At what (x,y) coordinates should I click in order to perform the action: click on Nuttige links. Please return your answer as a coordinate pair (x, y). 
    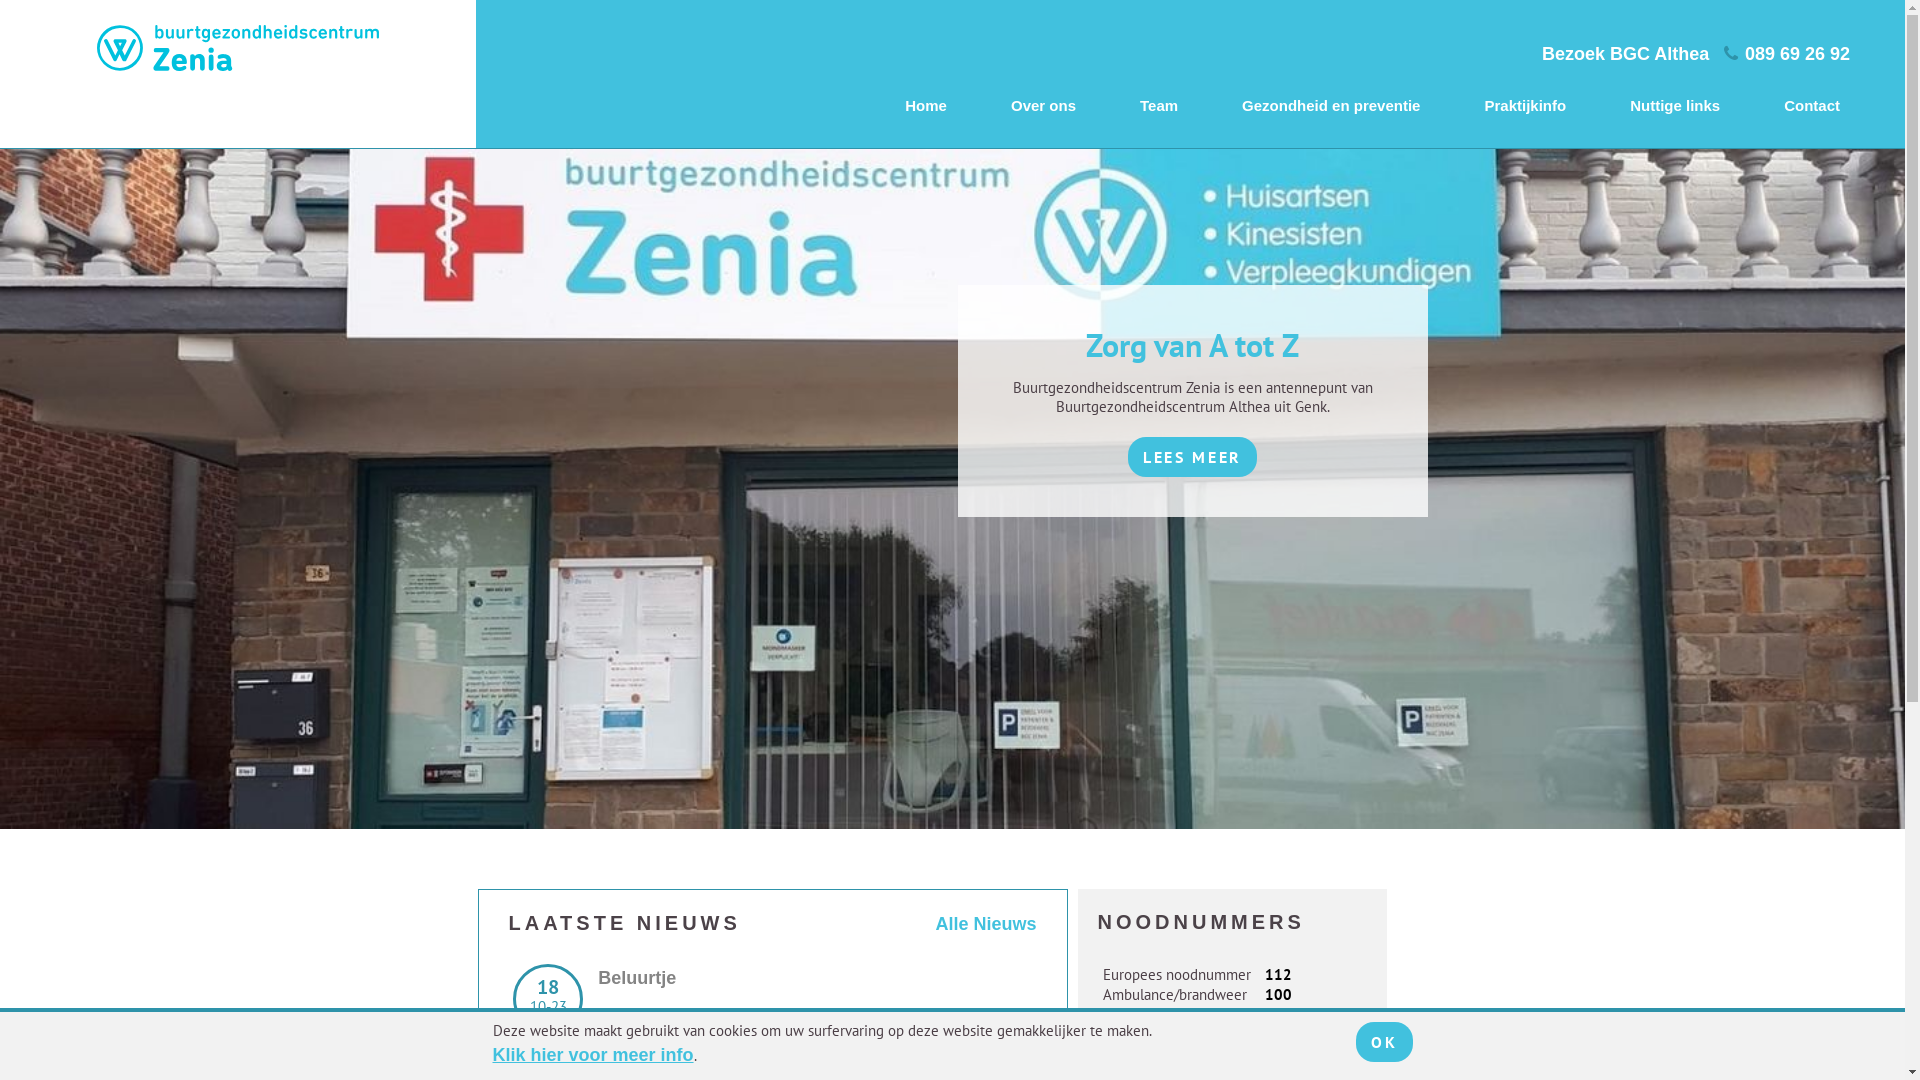
    Looking at the image, I should click on (1675, 106).